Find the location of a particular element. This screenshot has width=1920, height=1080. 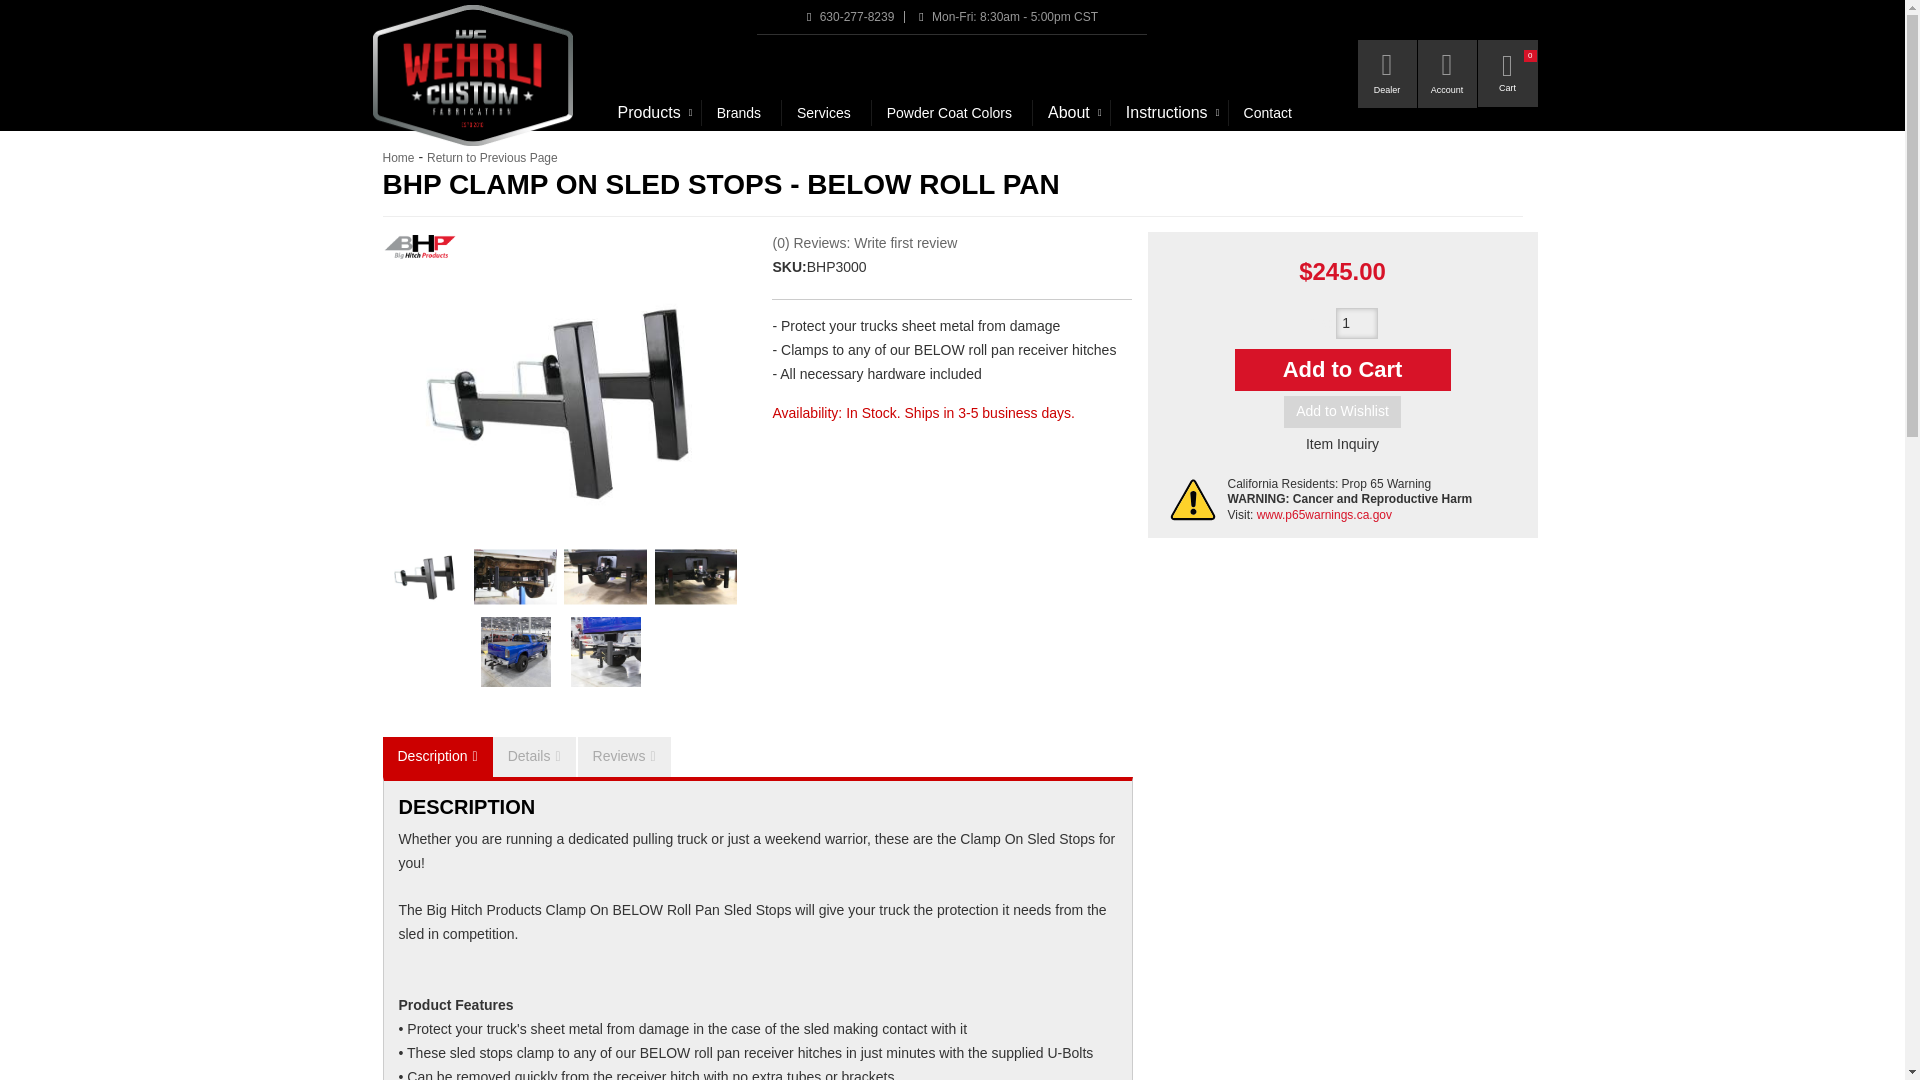

Brands is located at coordinates (742, 113).